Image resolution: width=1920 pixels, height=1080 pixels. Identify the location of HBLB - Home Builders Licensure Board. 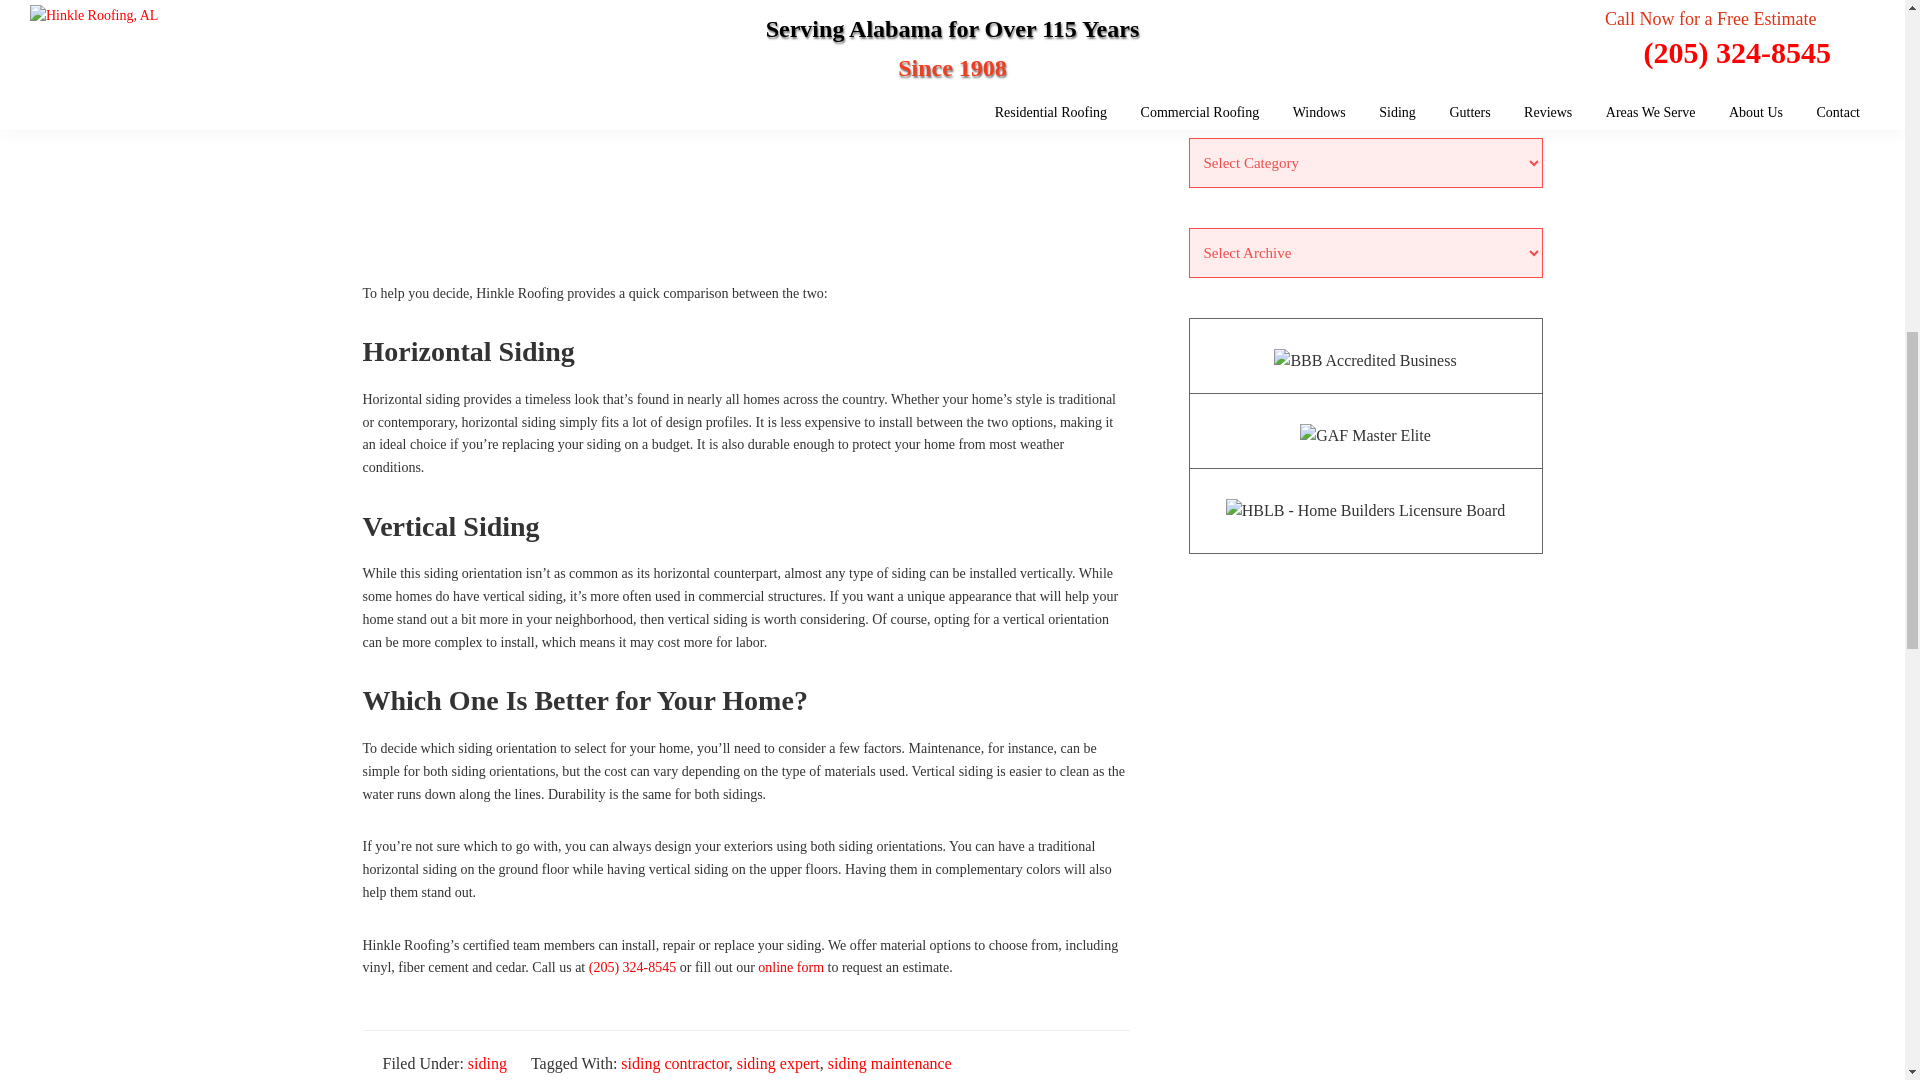
(1366, 510).